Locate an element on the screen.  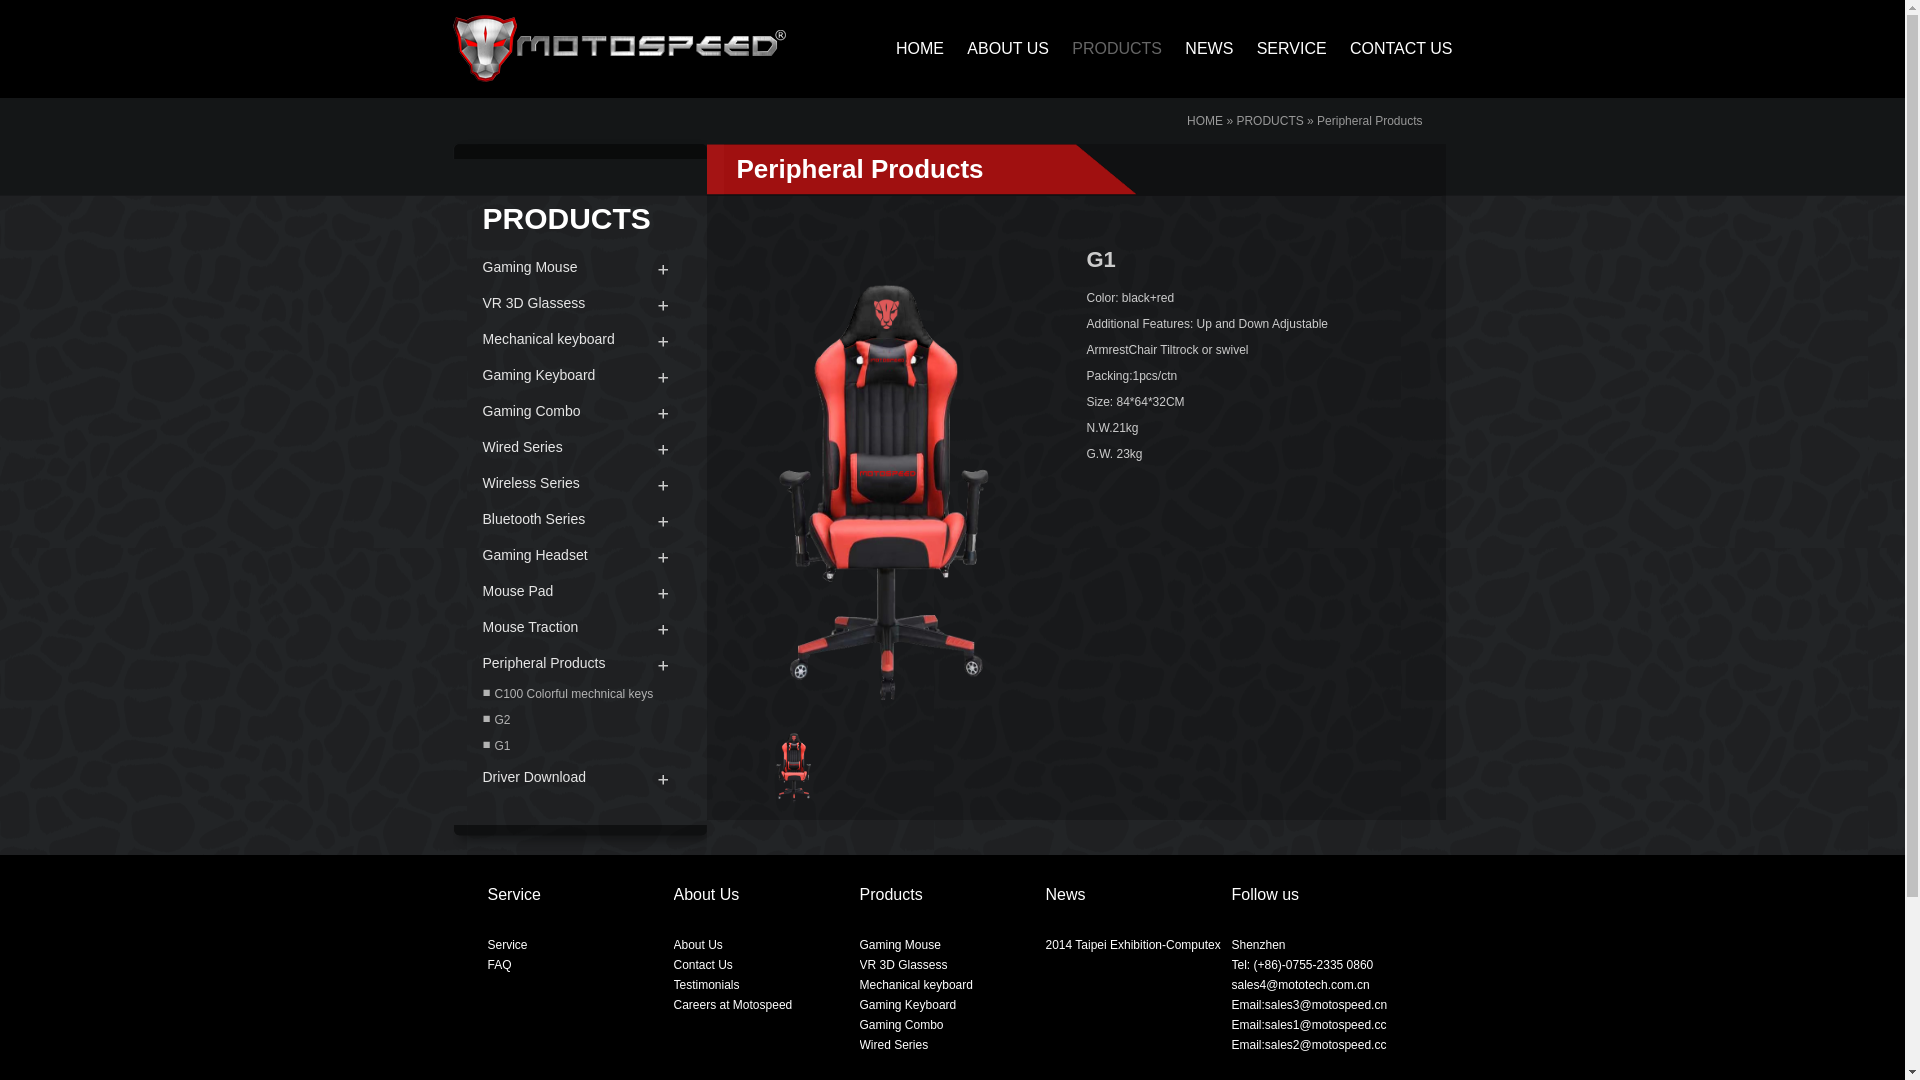
Testimonials is located at coordinates (707, 985).